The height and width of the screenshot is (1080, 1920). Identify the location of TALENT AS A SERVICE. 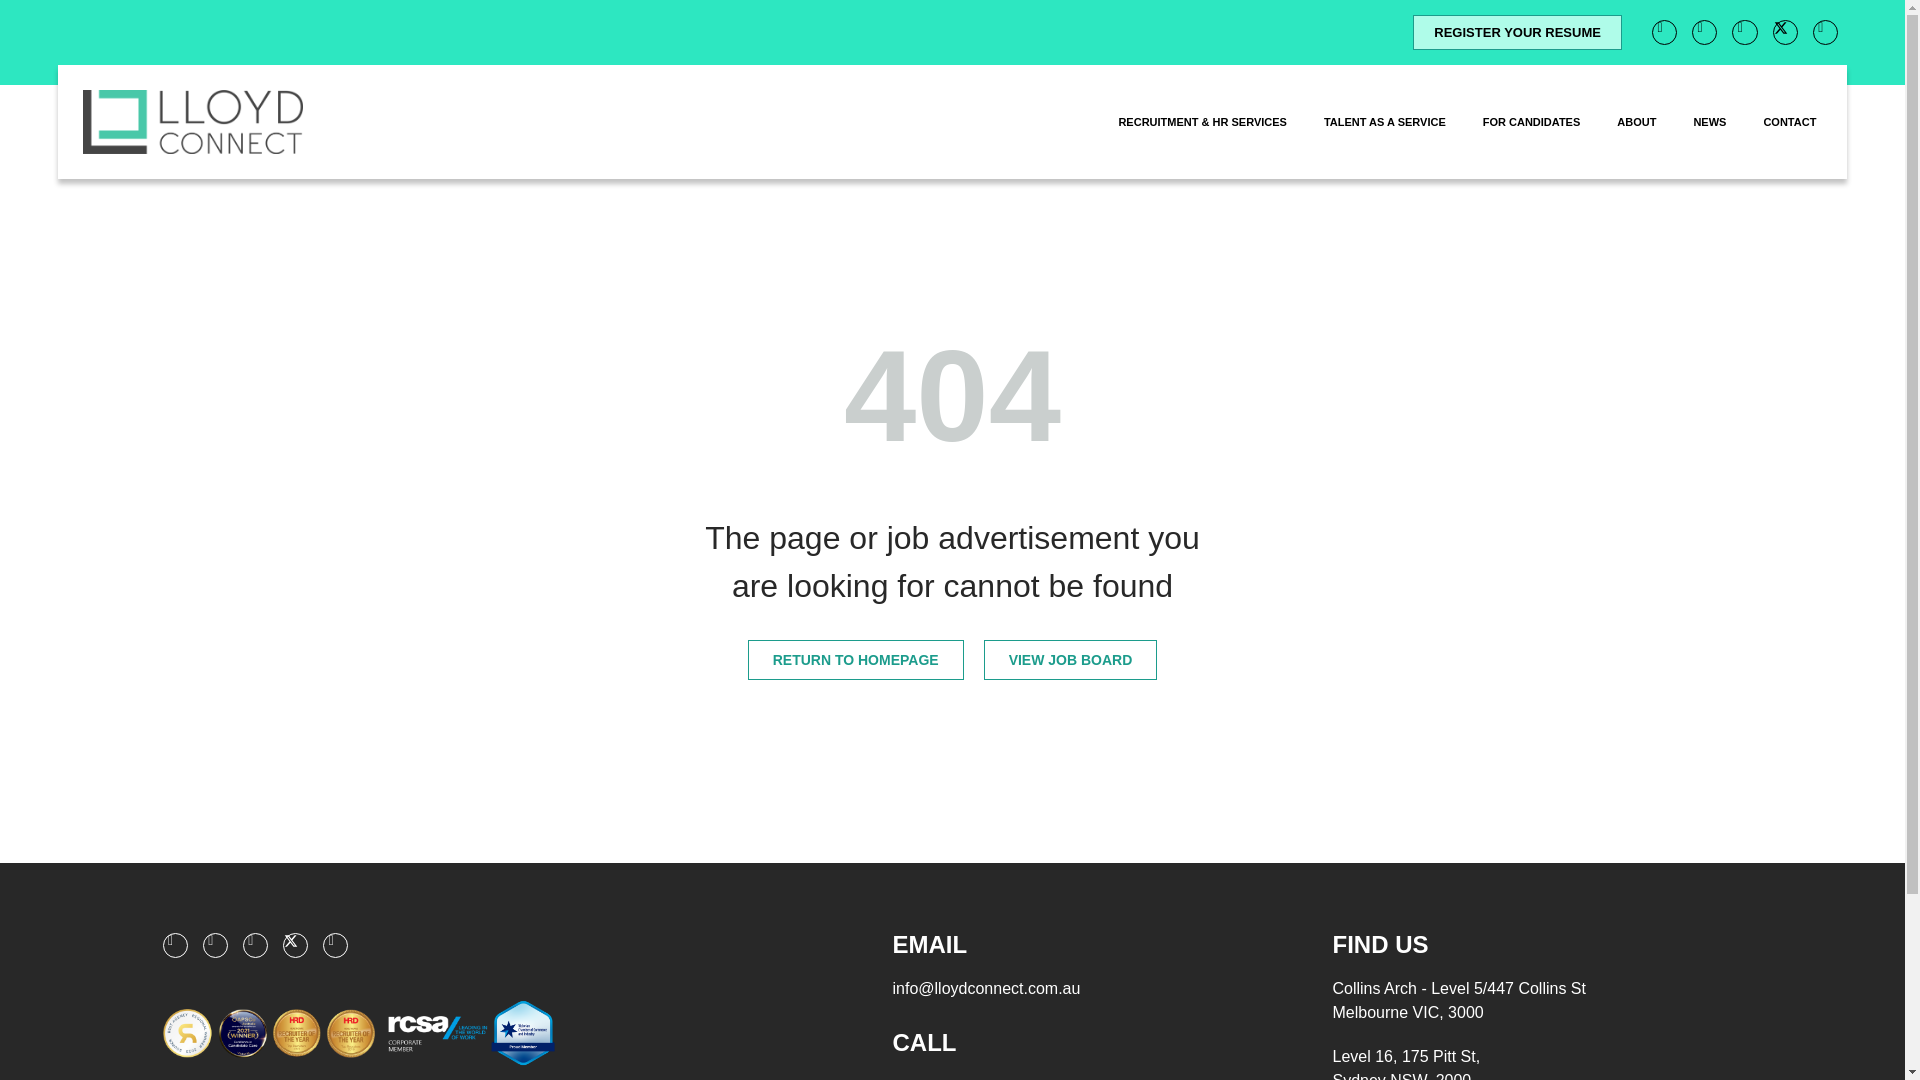
(1384, 122).